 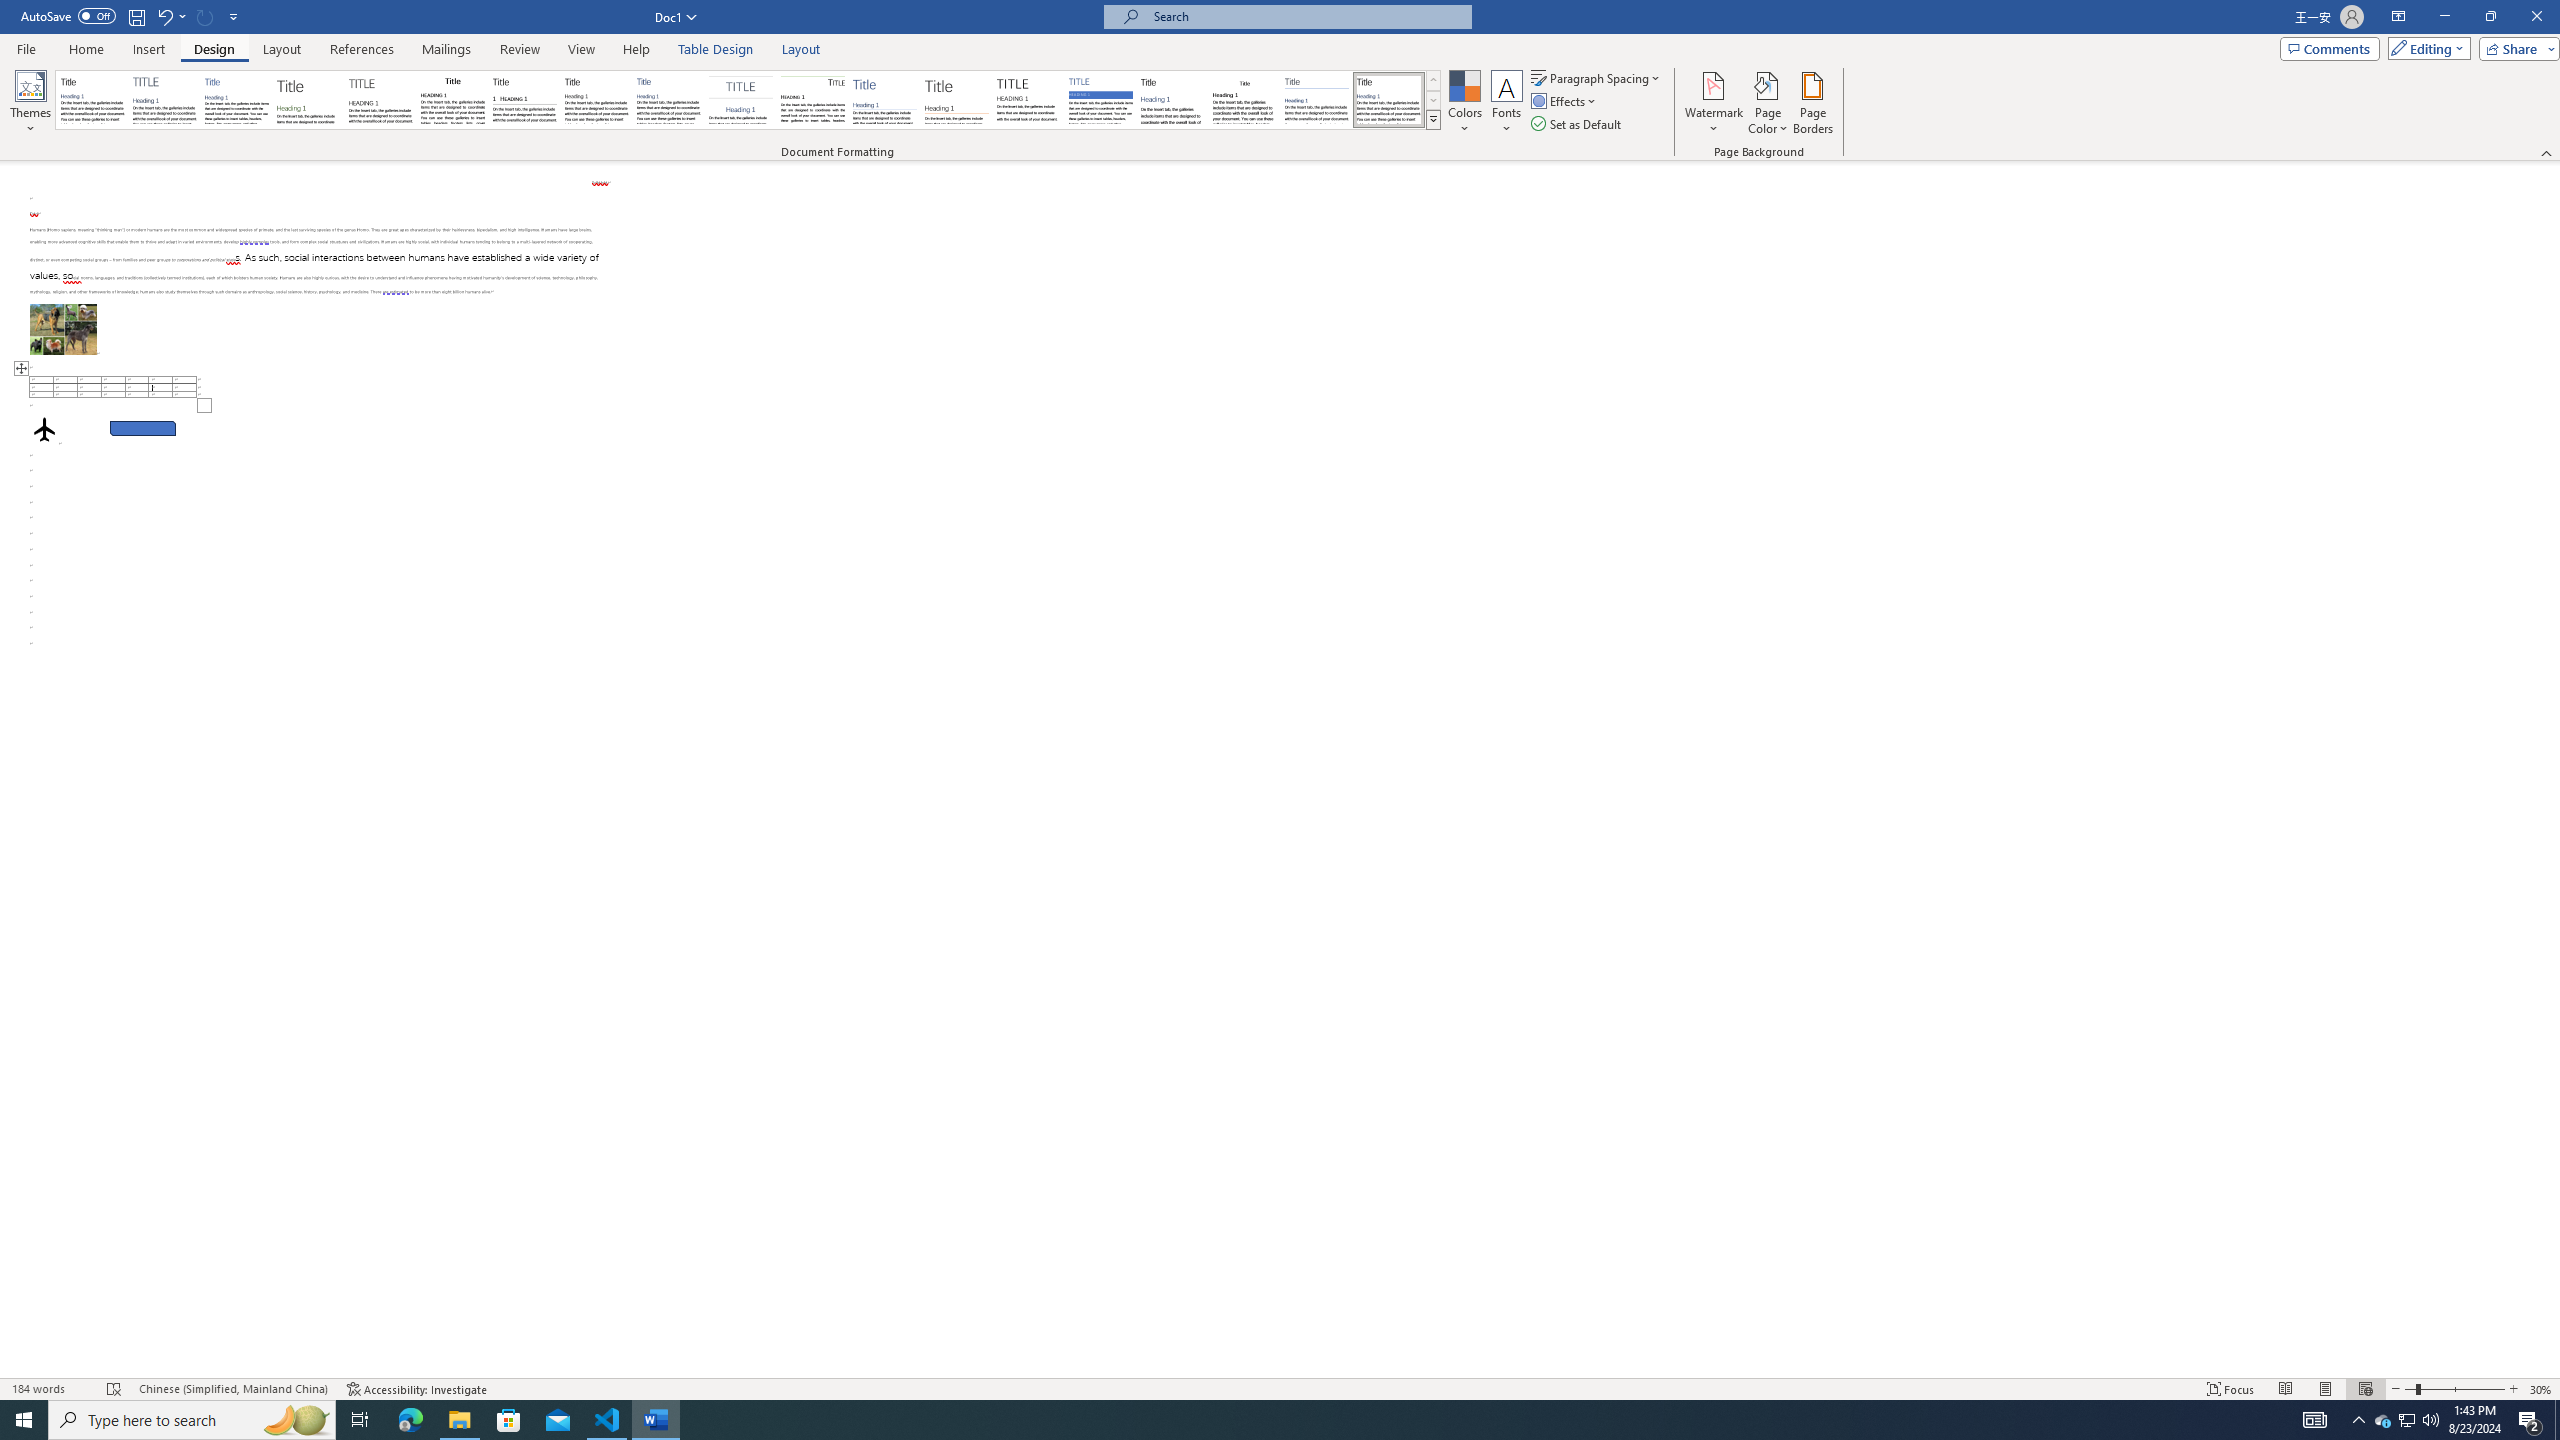 I want to click on Undo Apply Quick Style Set, so click(x=164, y=16).